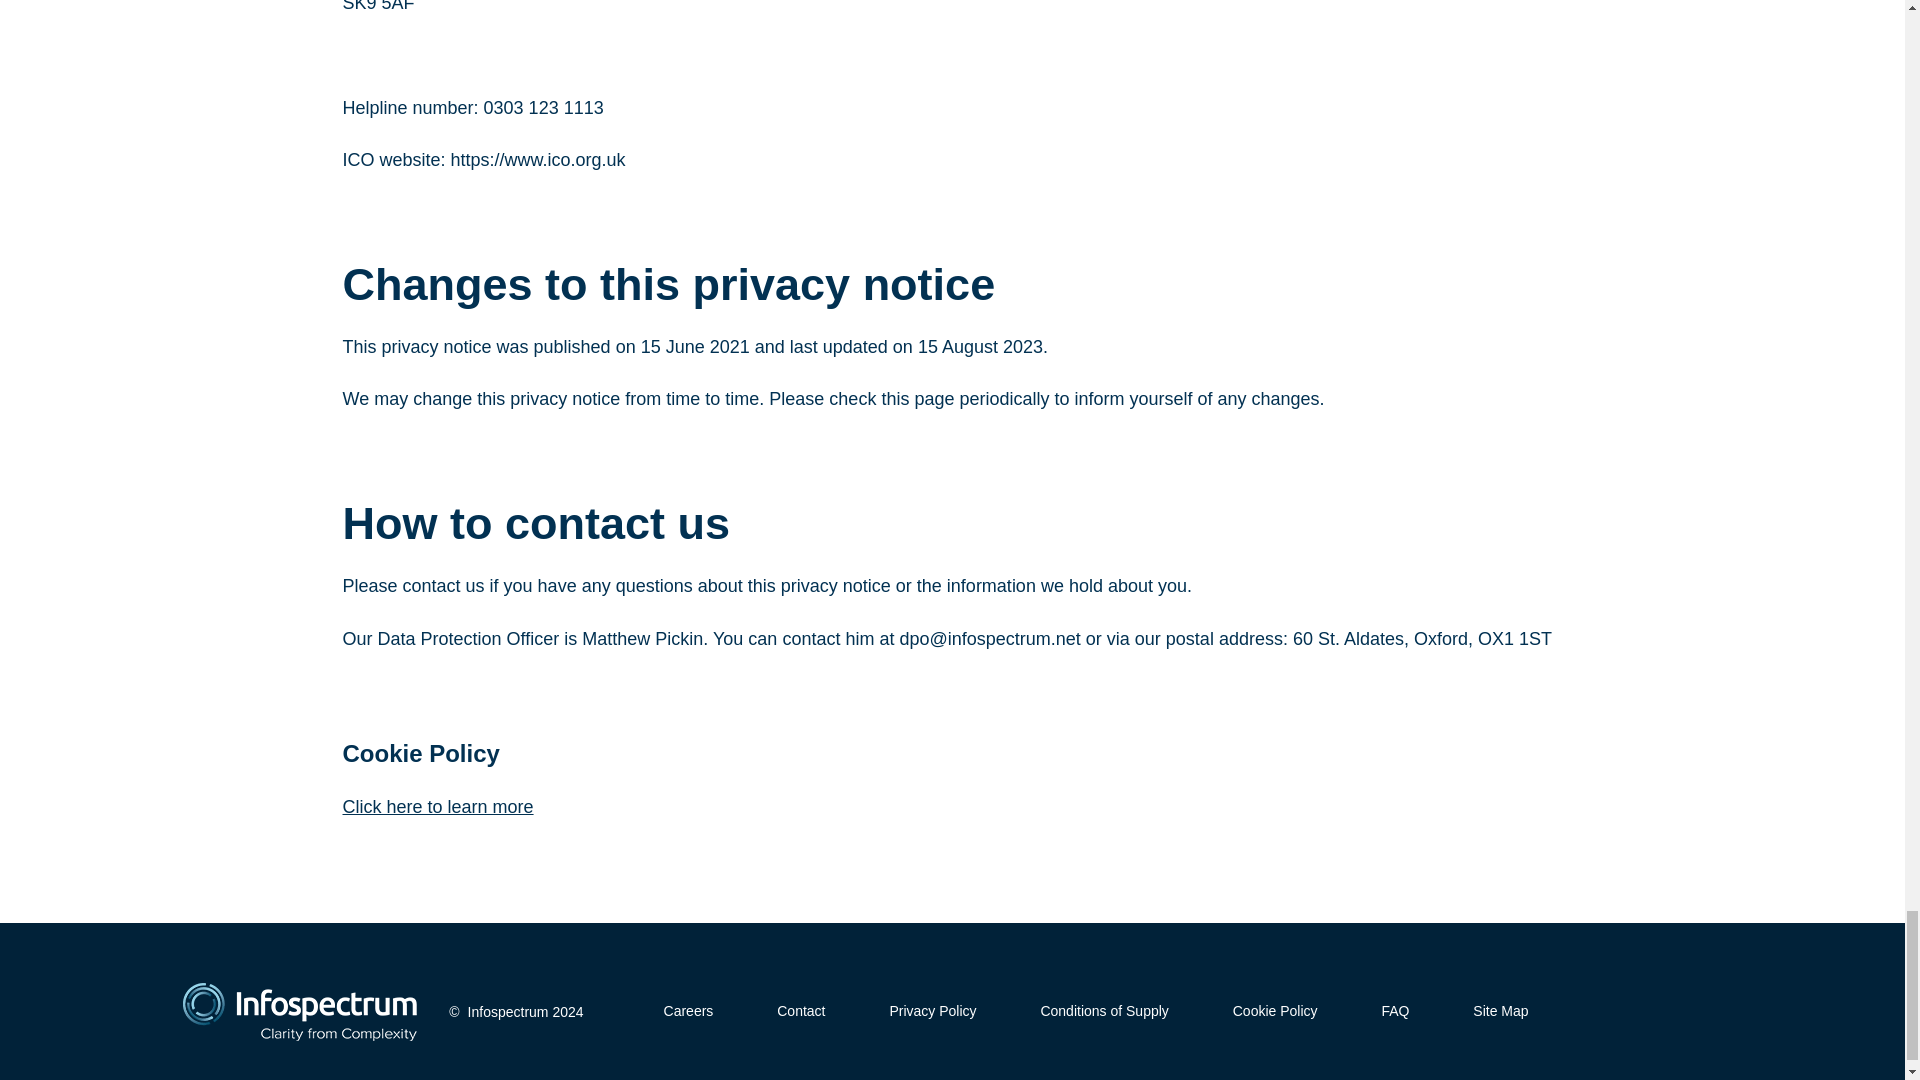 The image size is (1920, 1080). Describe the element at coordinates (932, 1011) in the screenshot. I see `Privacy Policy` at that location.